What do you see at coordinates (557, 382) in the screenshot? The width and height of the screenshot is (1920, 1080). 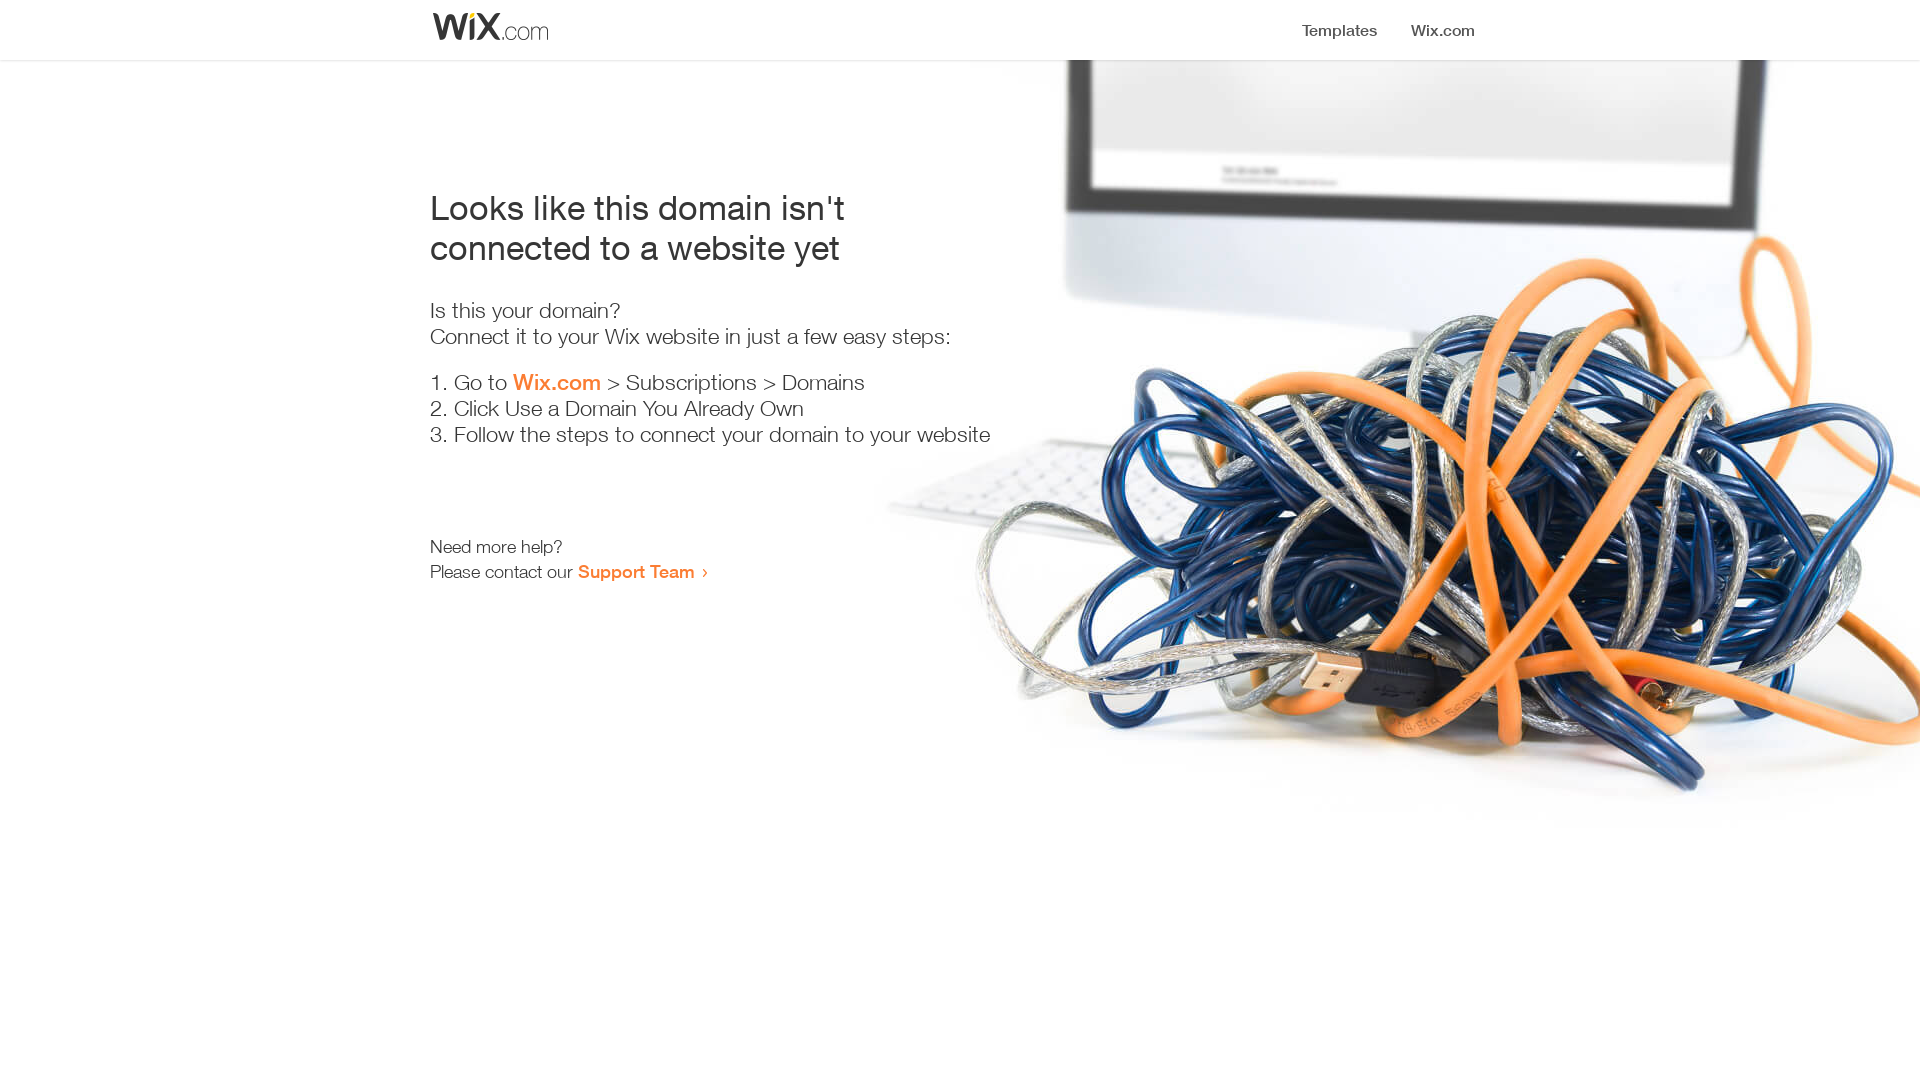 I see `Wix.com` at bounding box center [557, 382].